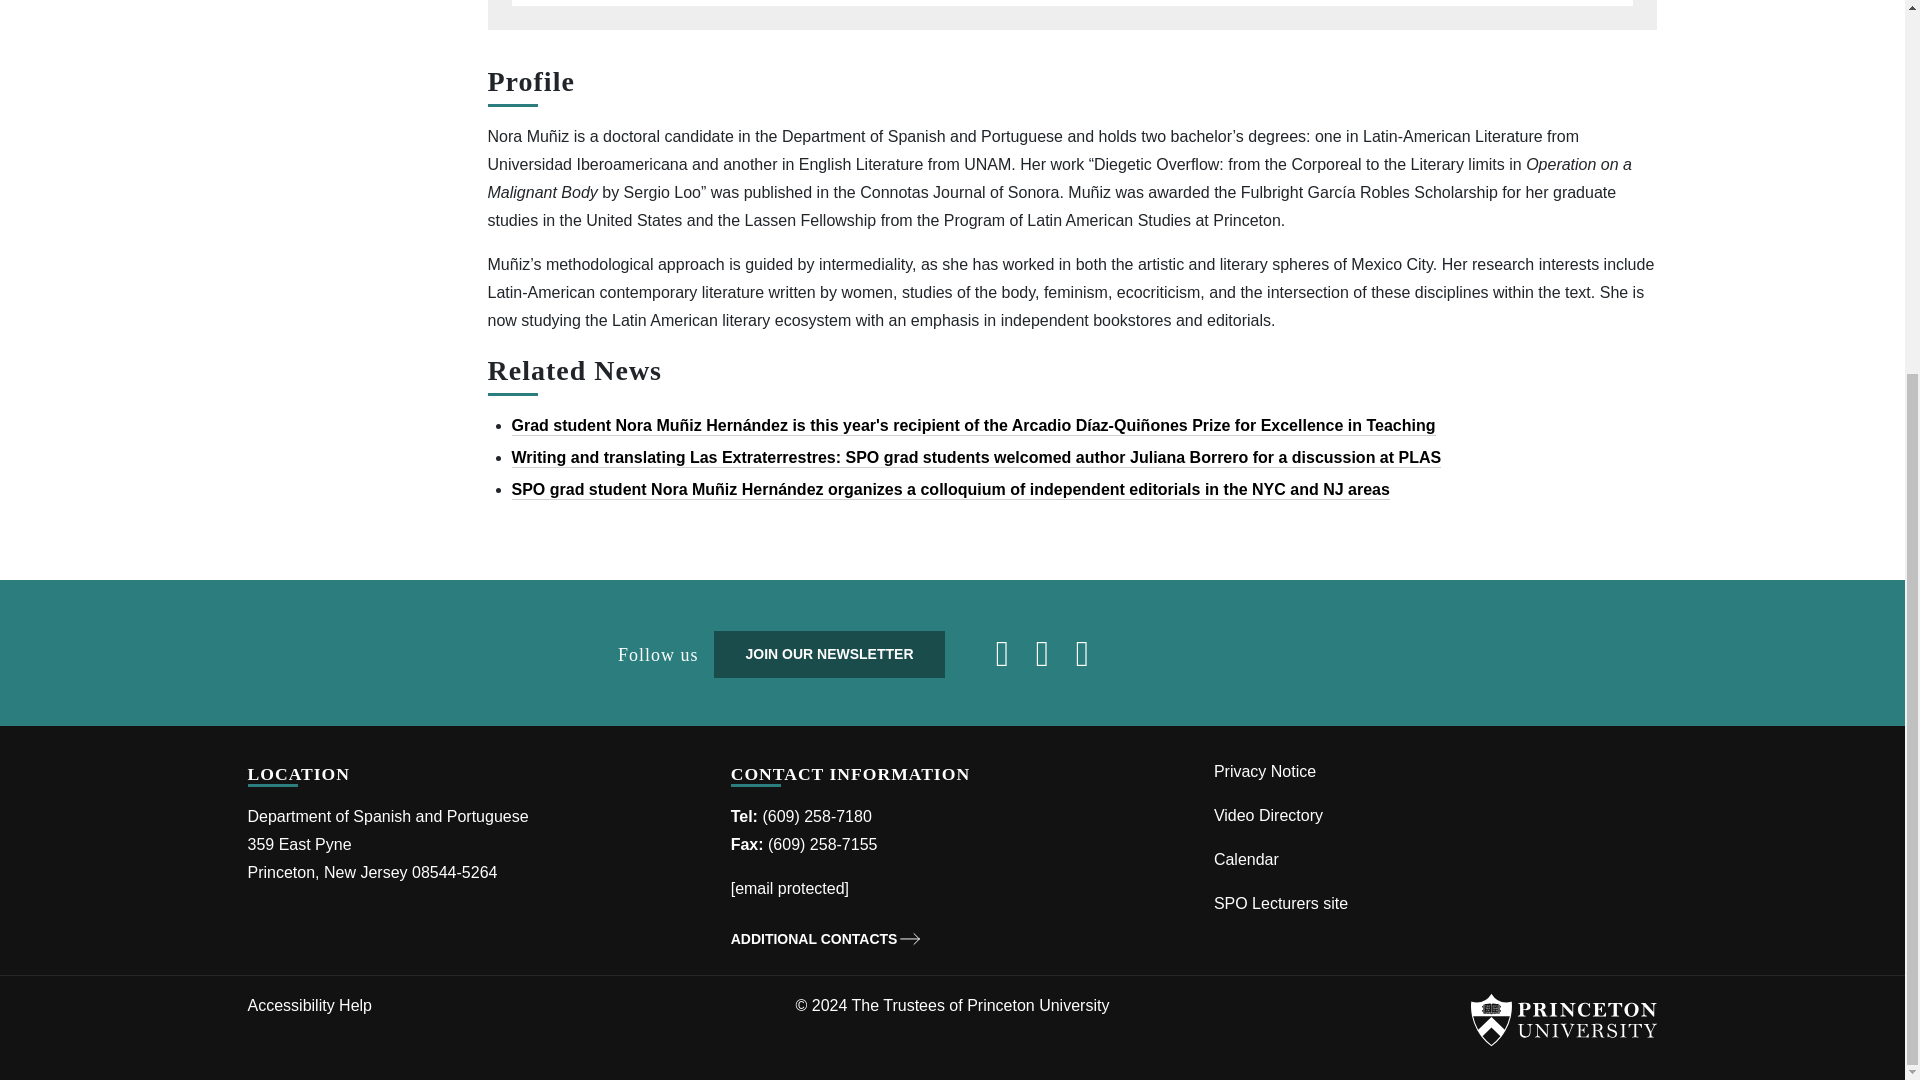  Describe the element at coordinates (1050, 660) in the screenshot. I see `Follow us on Instagram` at that location.